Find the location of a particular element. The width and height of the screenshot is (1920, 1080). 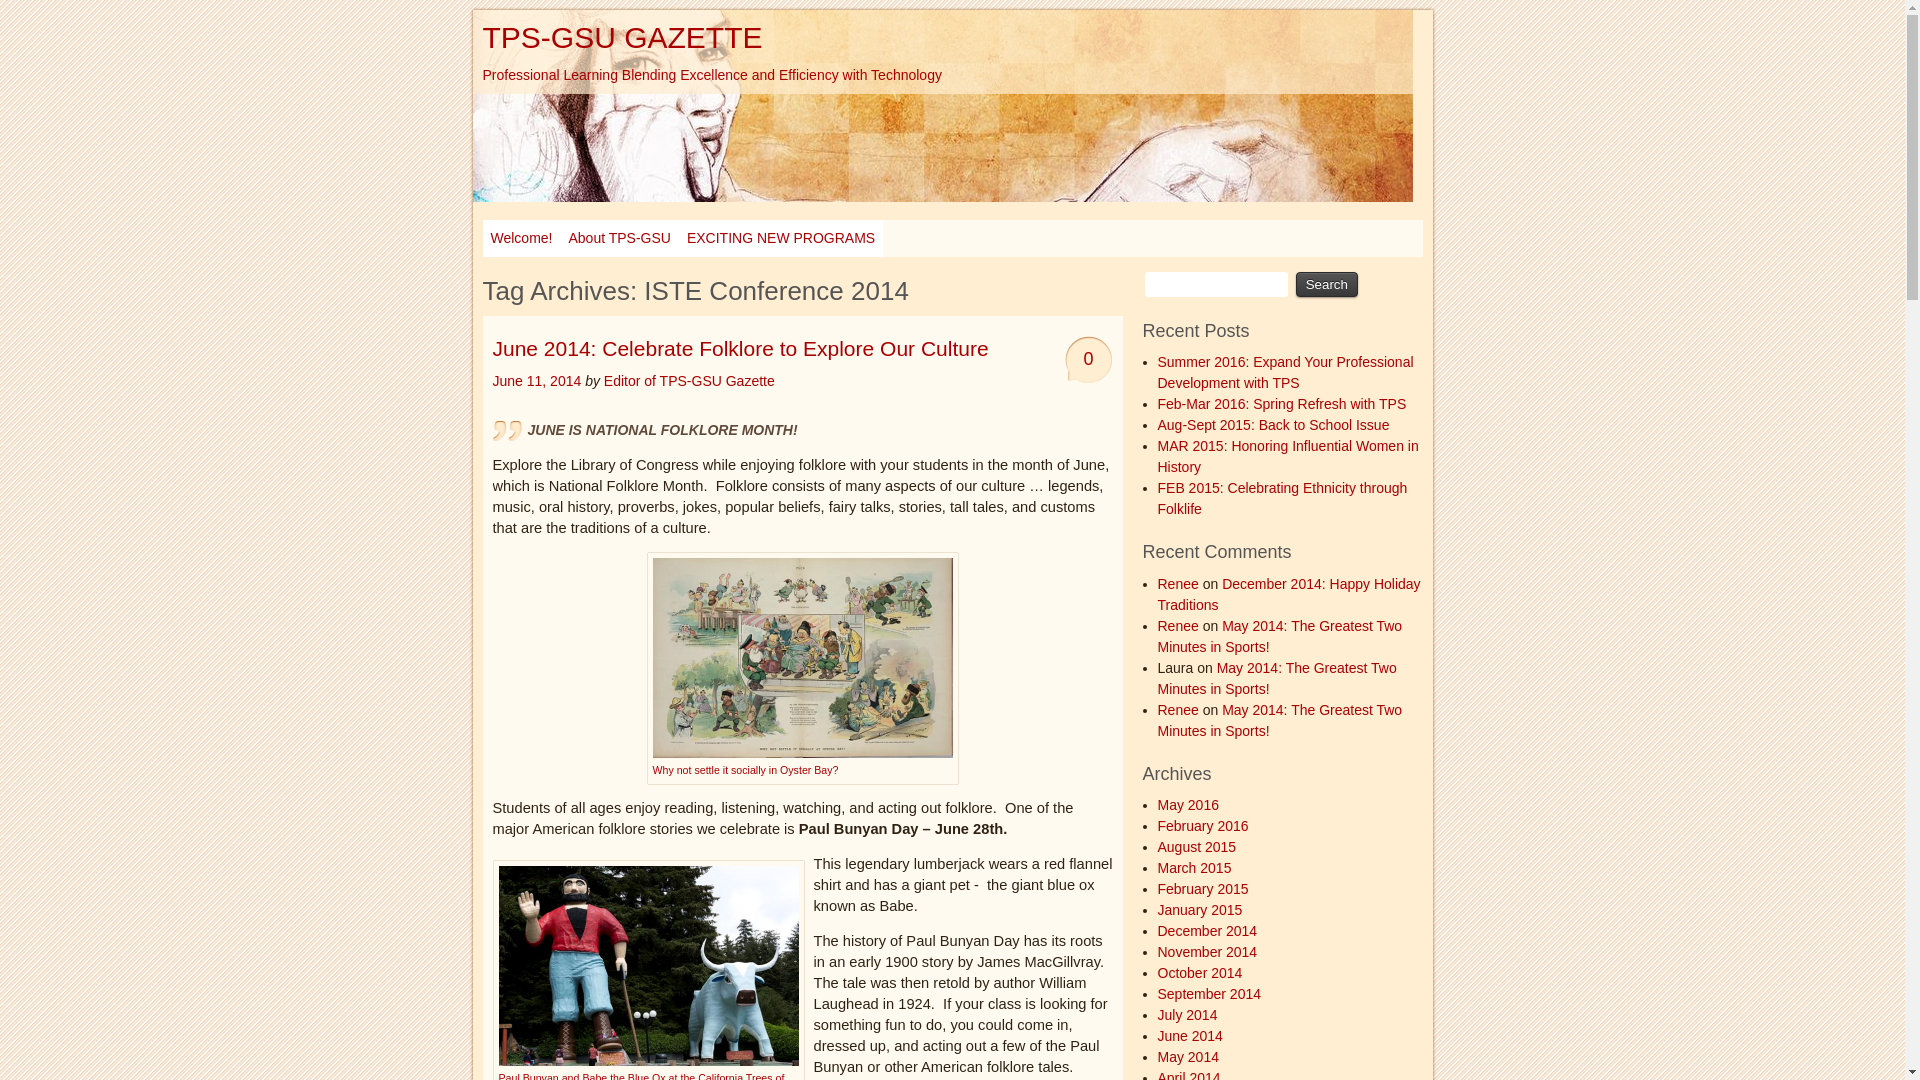

View all posts by Editor of TPS-GSU Gazette is located at coordinates (690, 380).